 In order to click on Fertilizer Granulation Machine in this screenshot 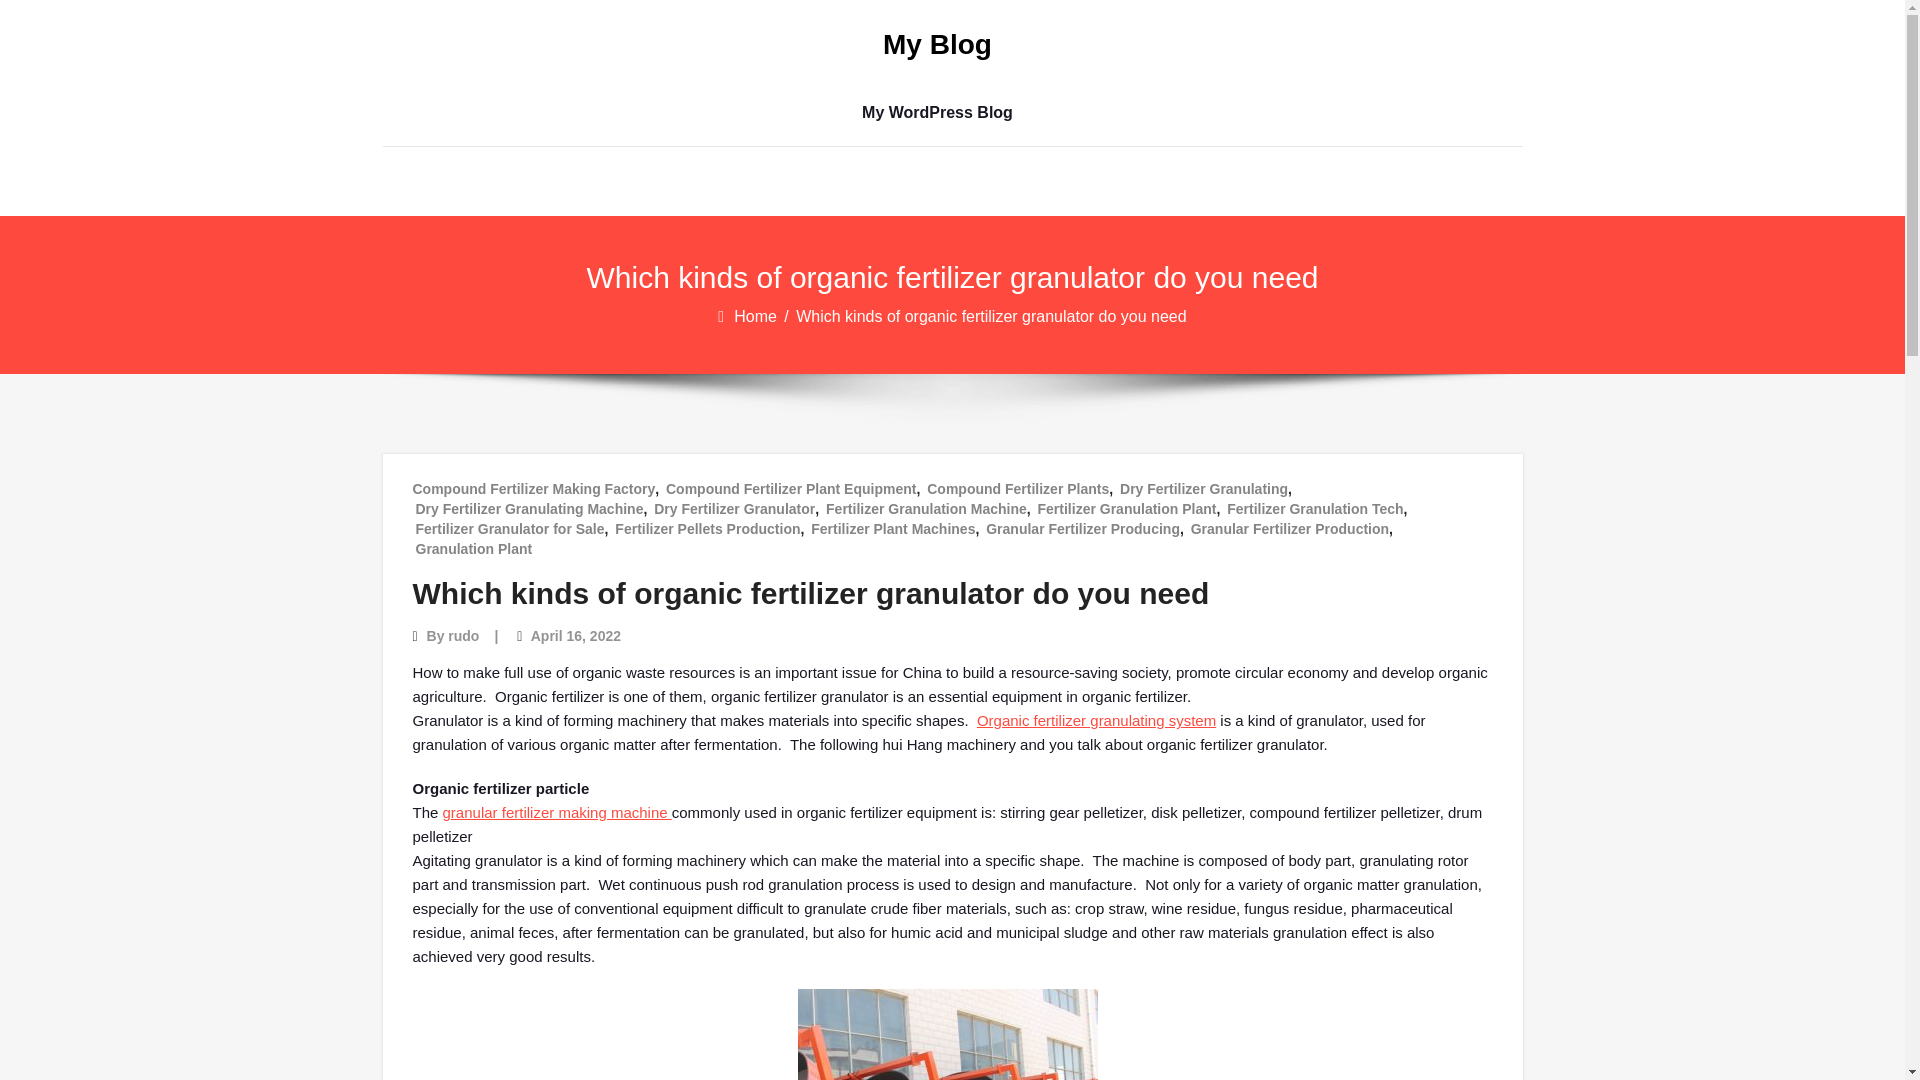, I will do `click(926, 508)`.